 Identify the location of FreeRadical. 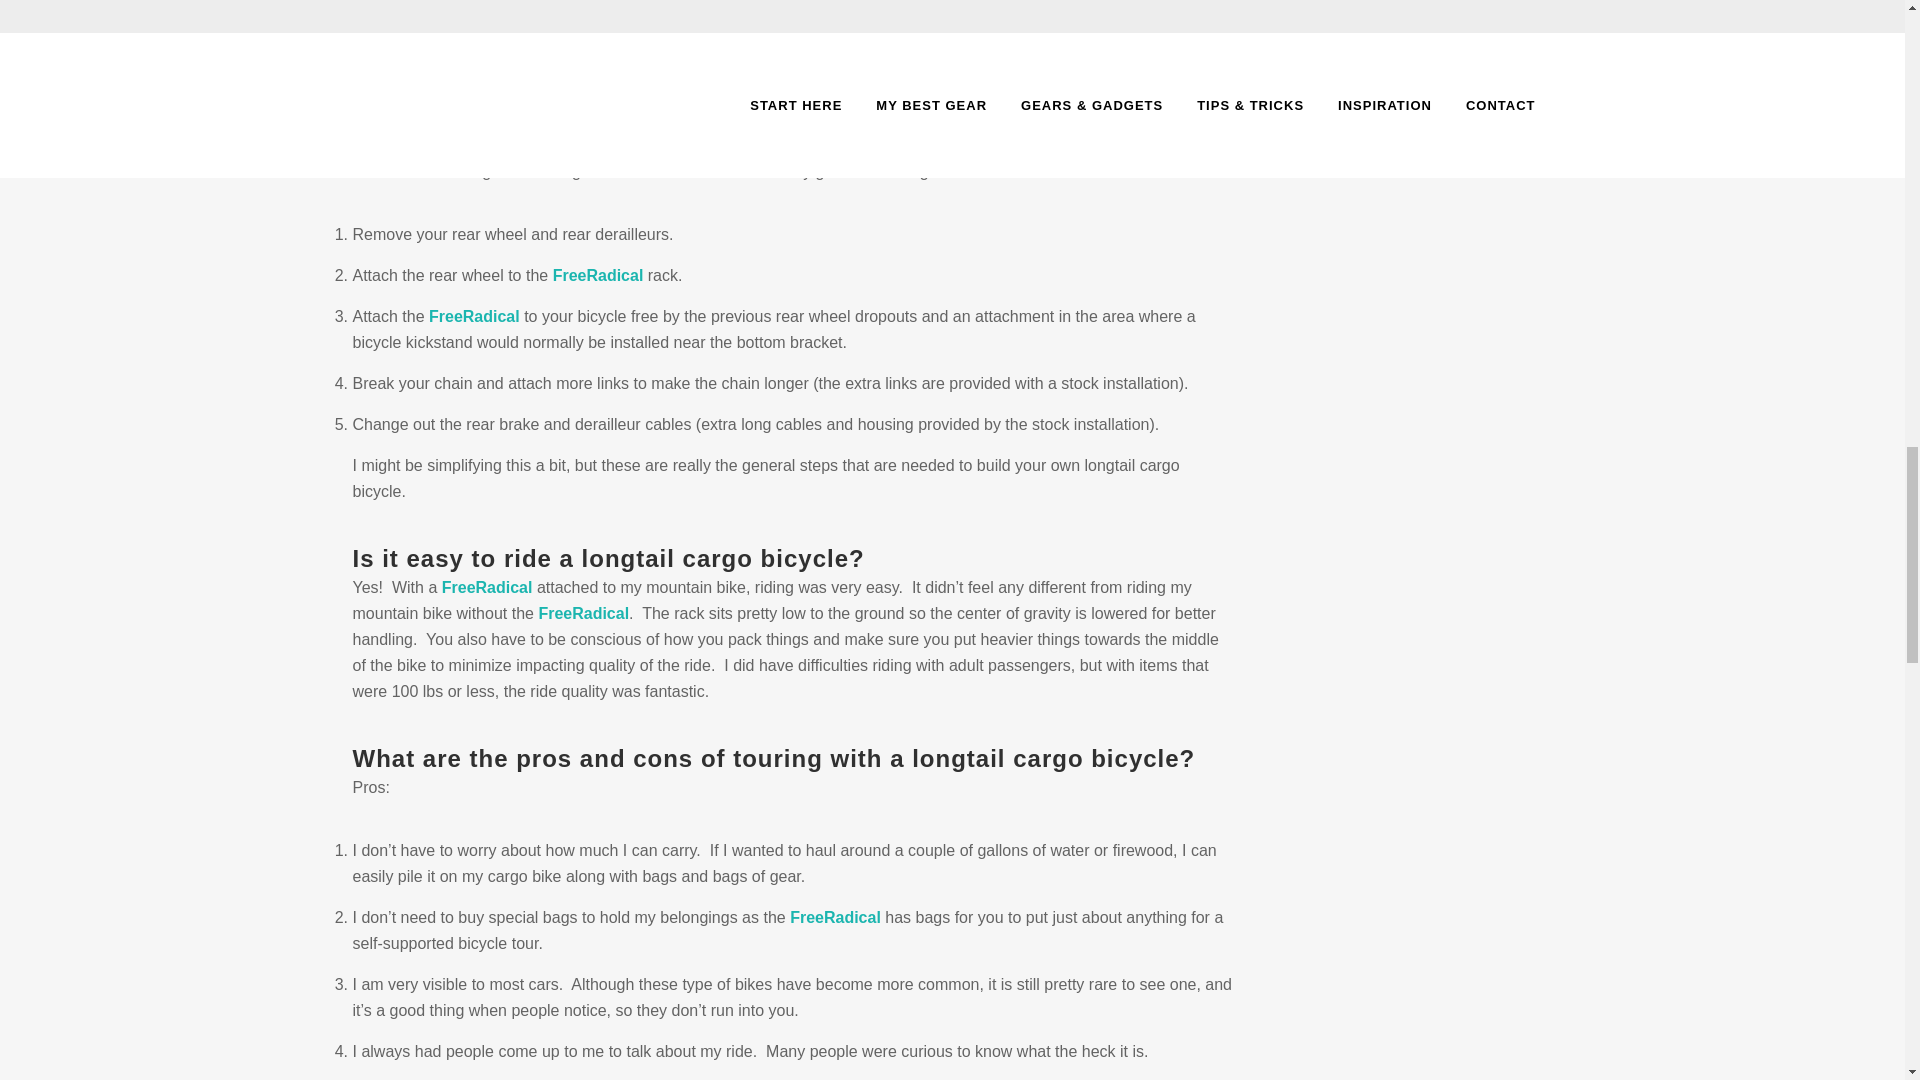
(598, 275).